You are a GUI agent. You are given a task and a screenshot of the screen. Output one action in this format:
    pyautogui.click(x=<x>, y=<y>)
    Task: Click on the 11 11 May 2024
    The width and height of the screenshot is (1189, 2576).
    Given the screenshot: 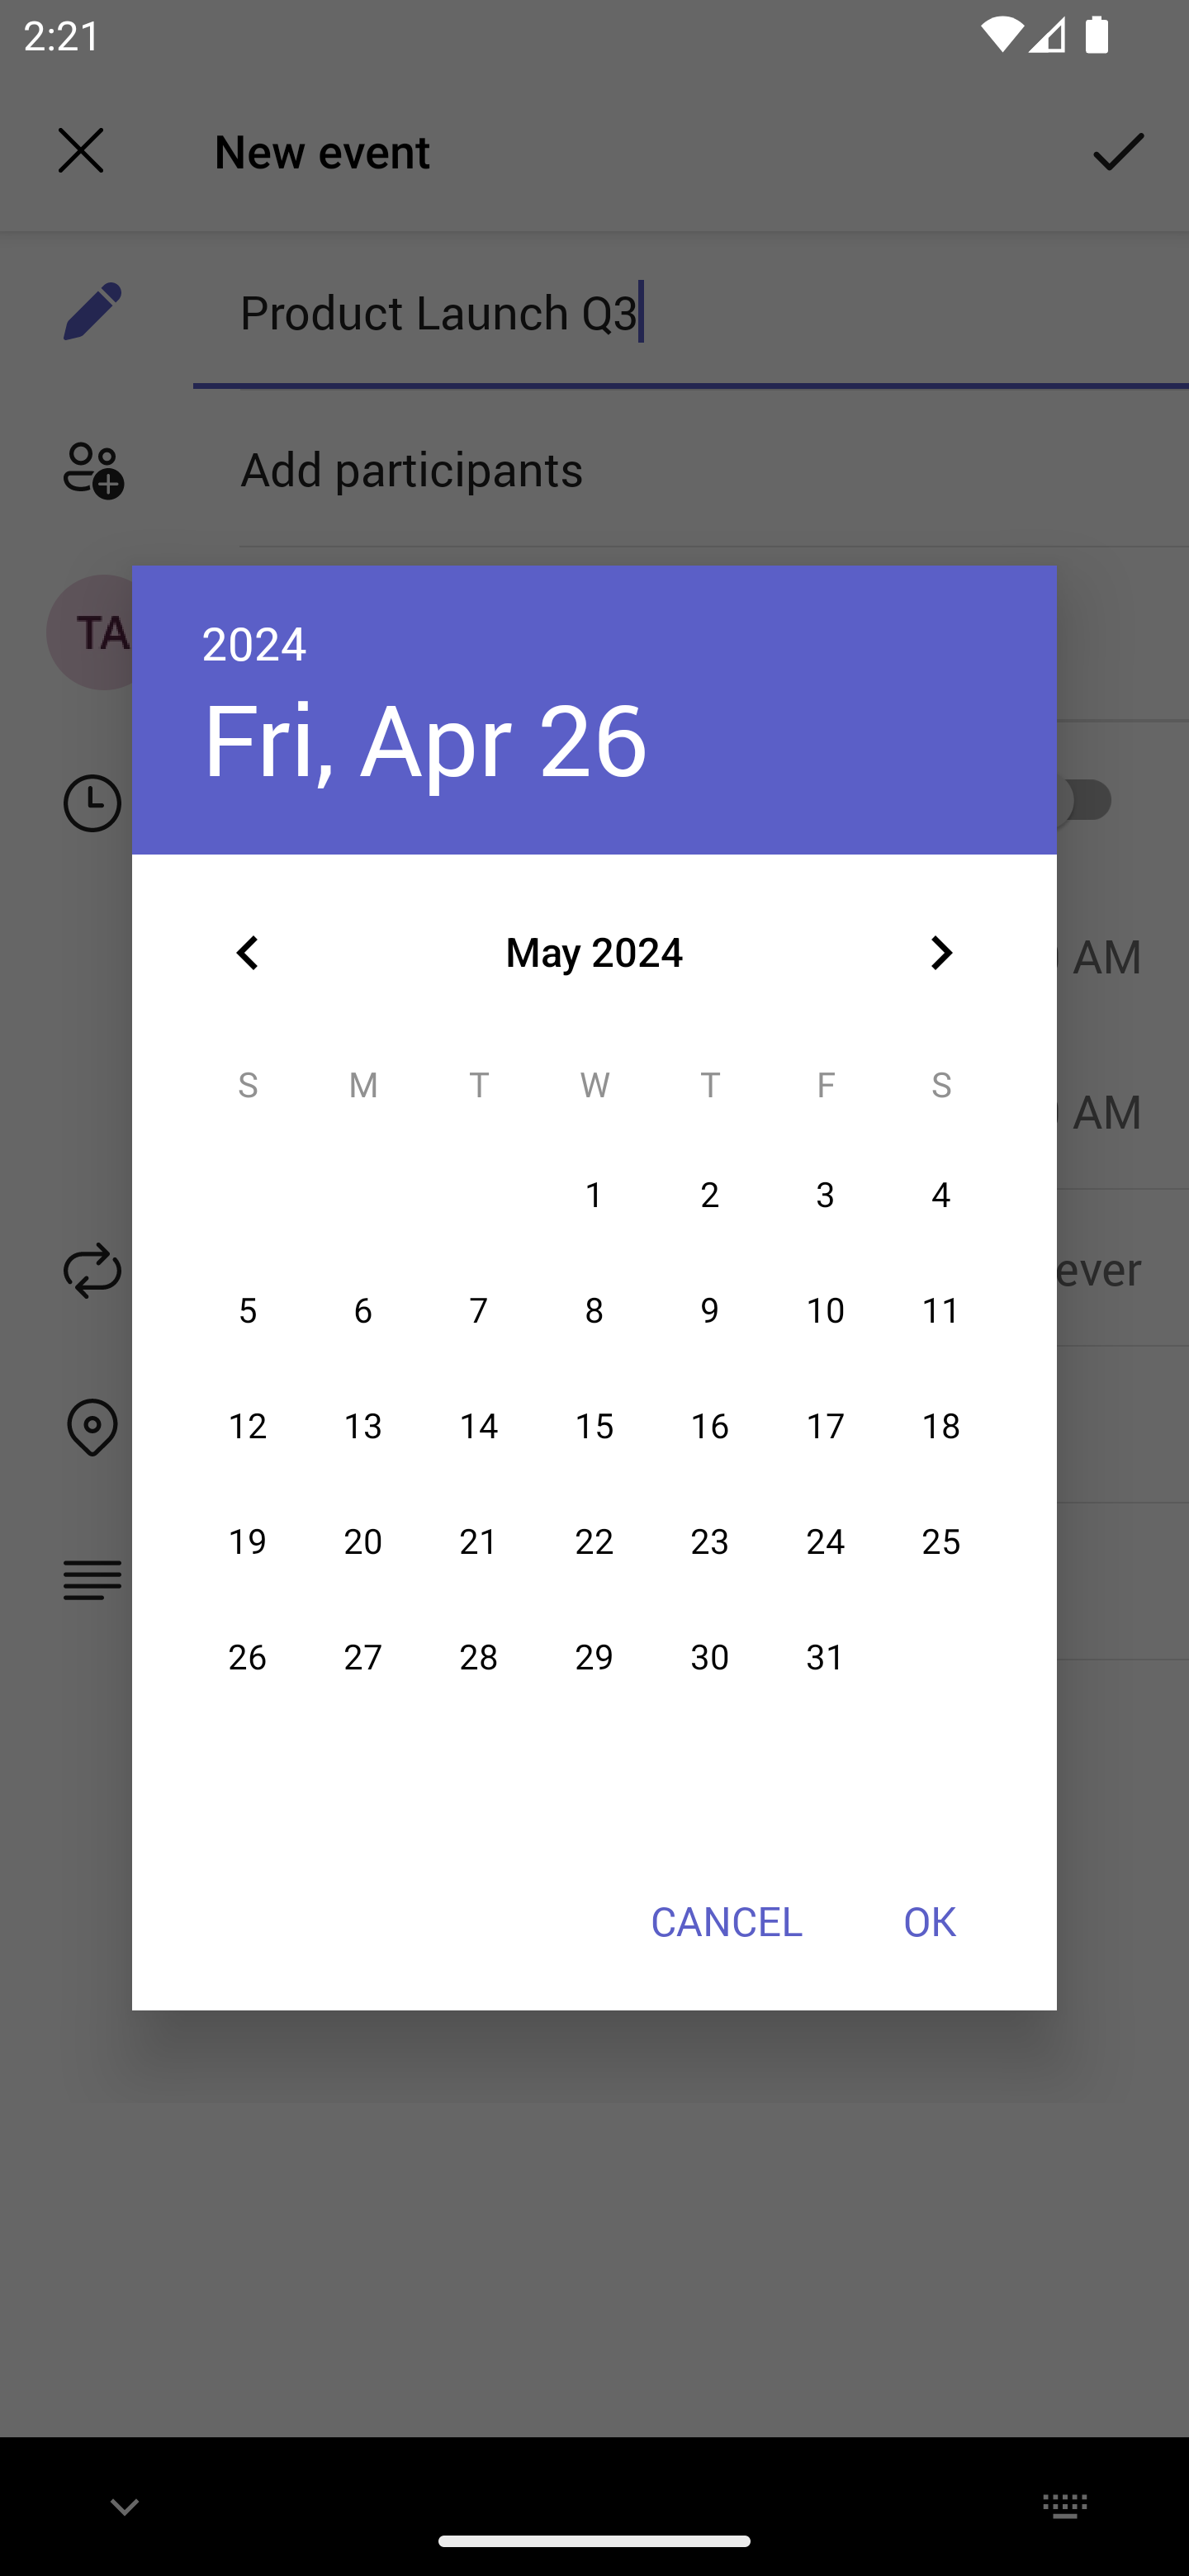 What is the action you would take?
    pyautogui.click(x=940, y=1311)
    